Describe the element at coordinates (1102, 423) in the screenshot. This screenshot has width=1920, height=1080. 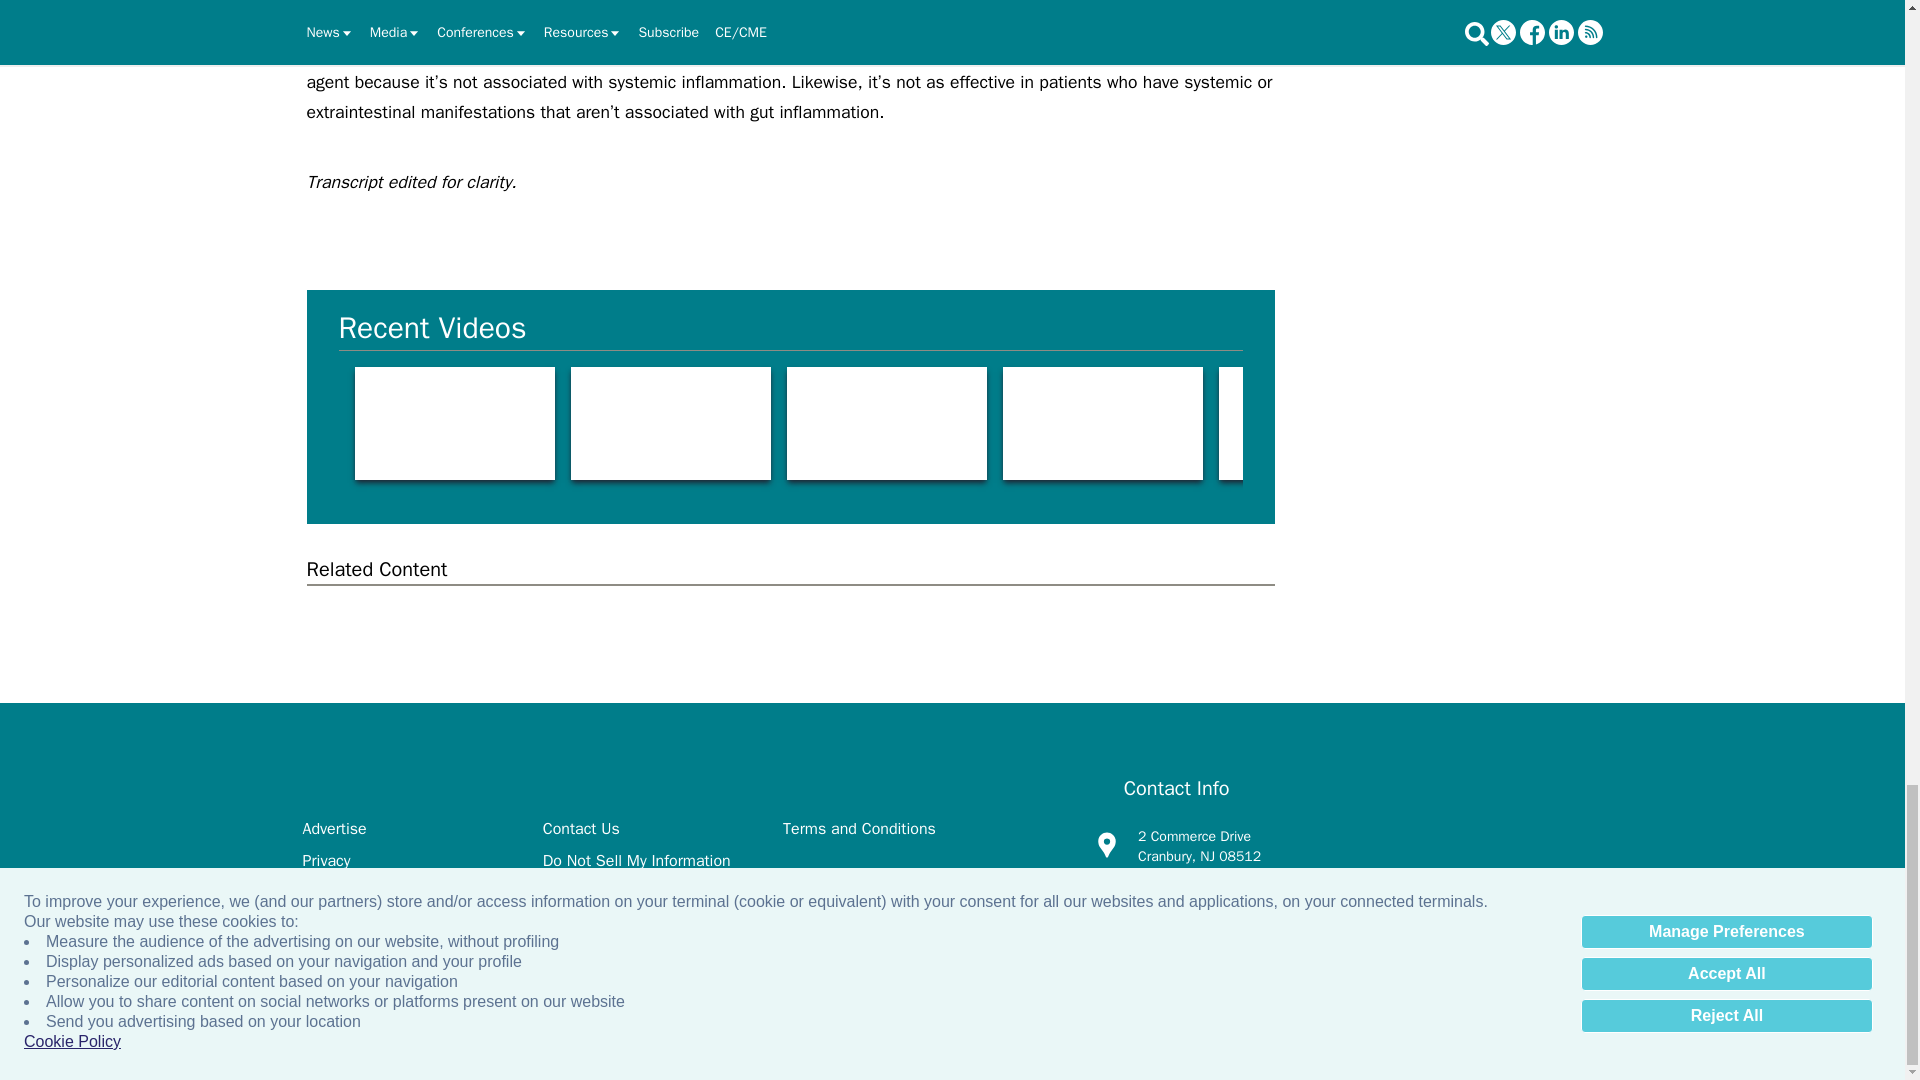
I see `inflammatory bowel disease` at that location.